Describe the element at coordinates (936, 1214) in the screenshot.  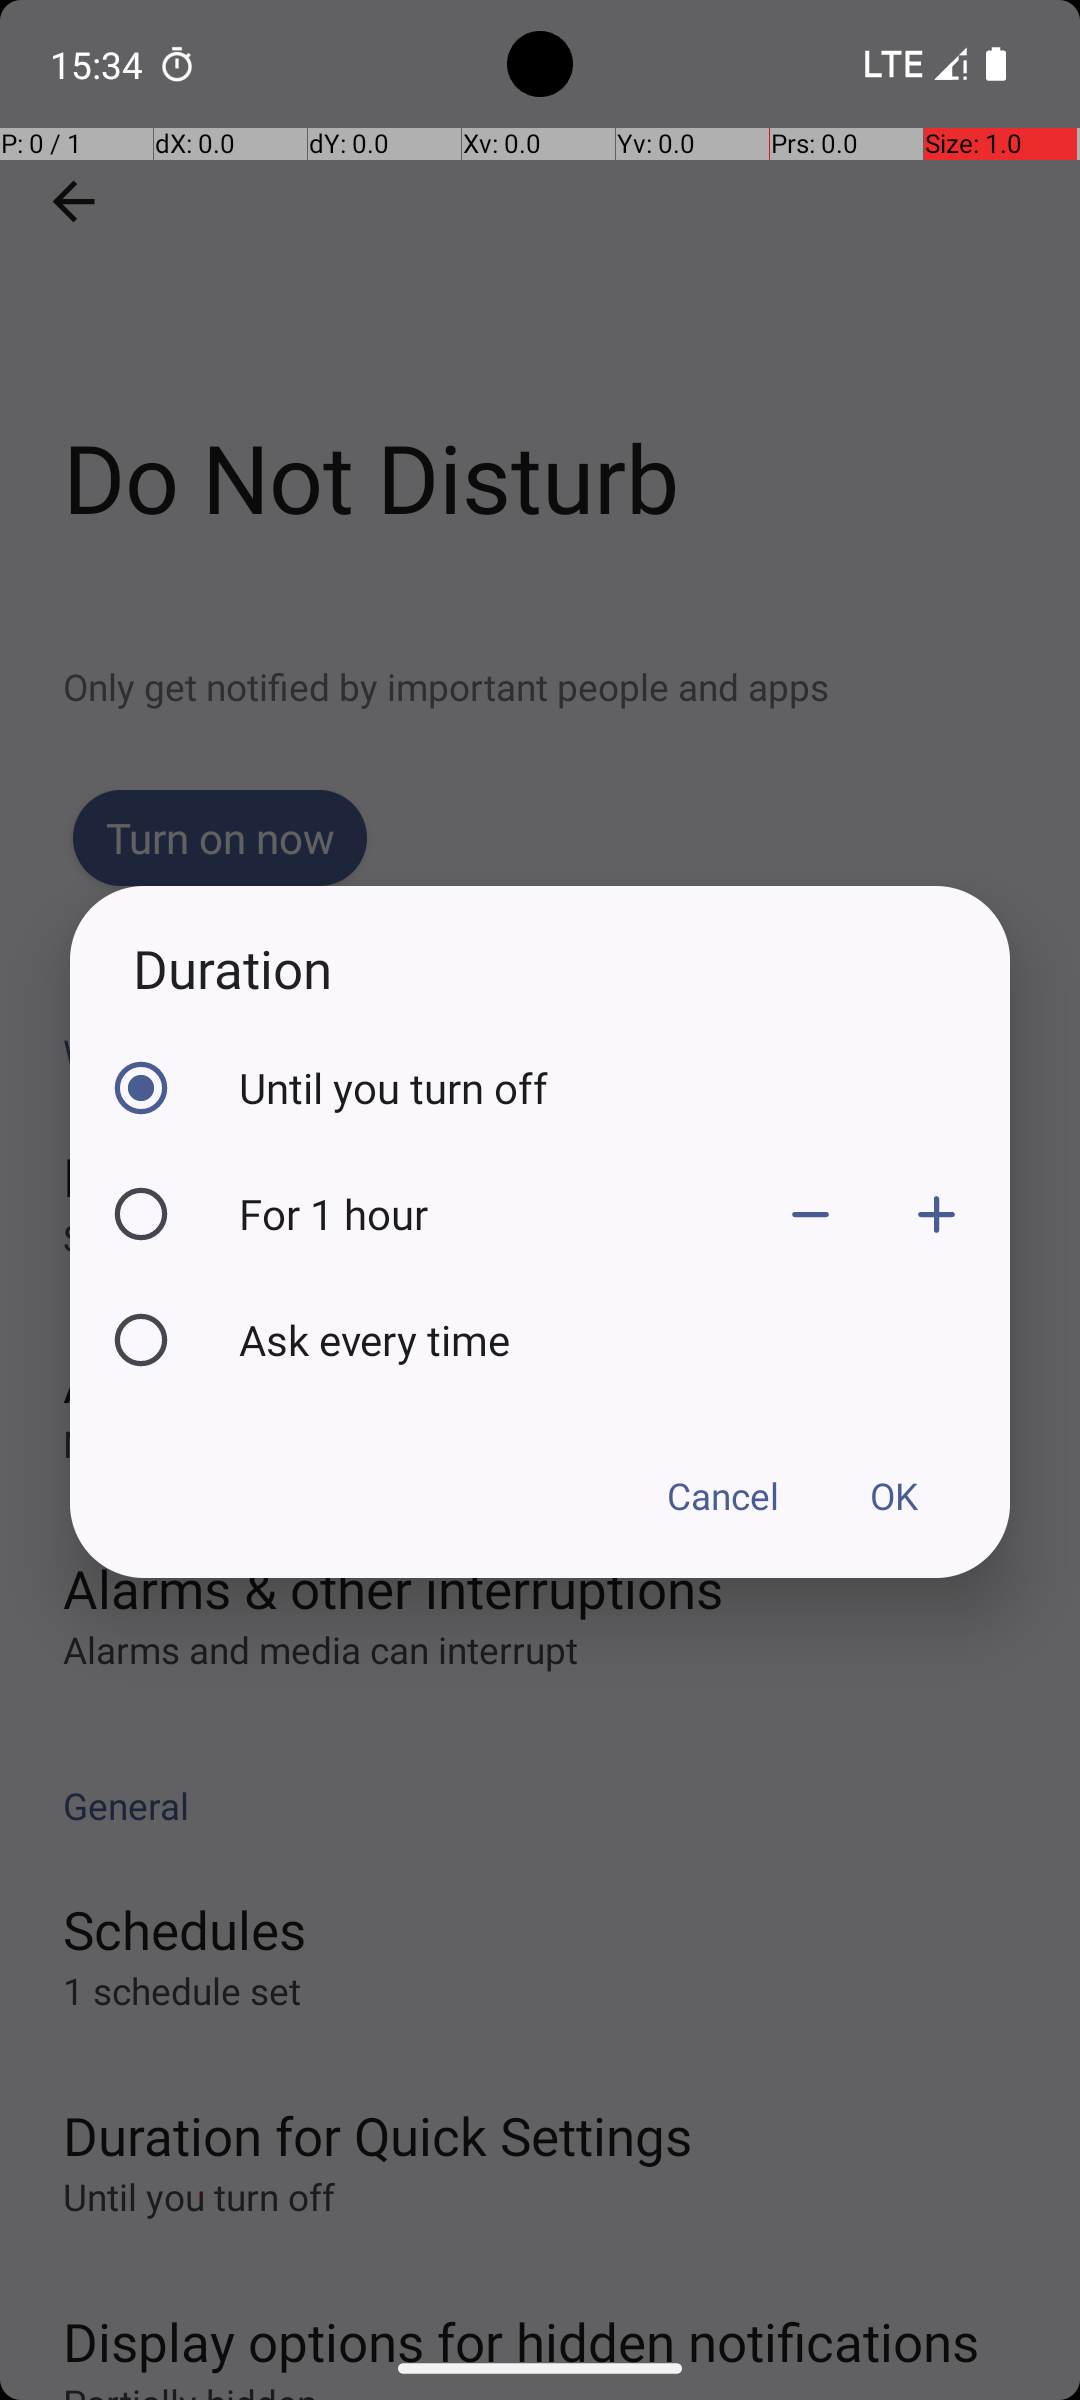
I see `More time.` at that location.